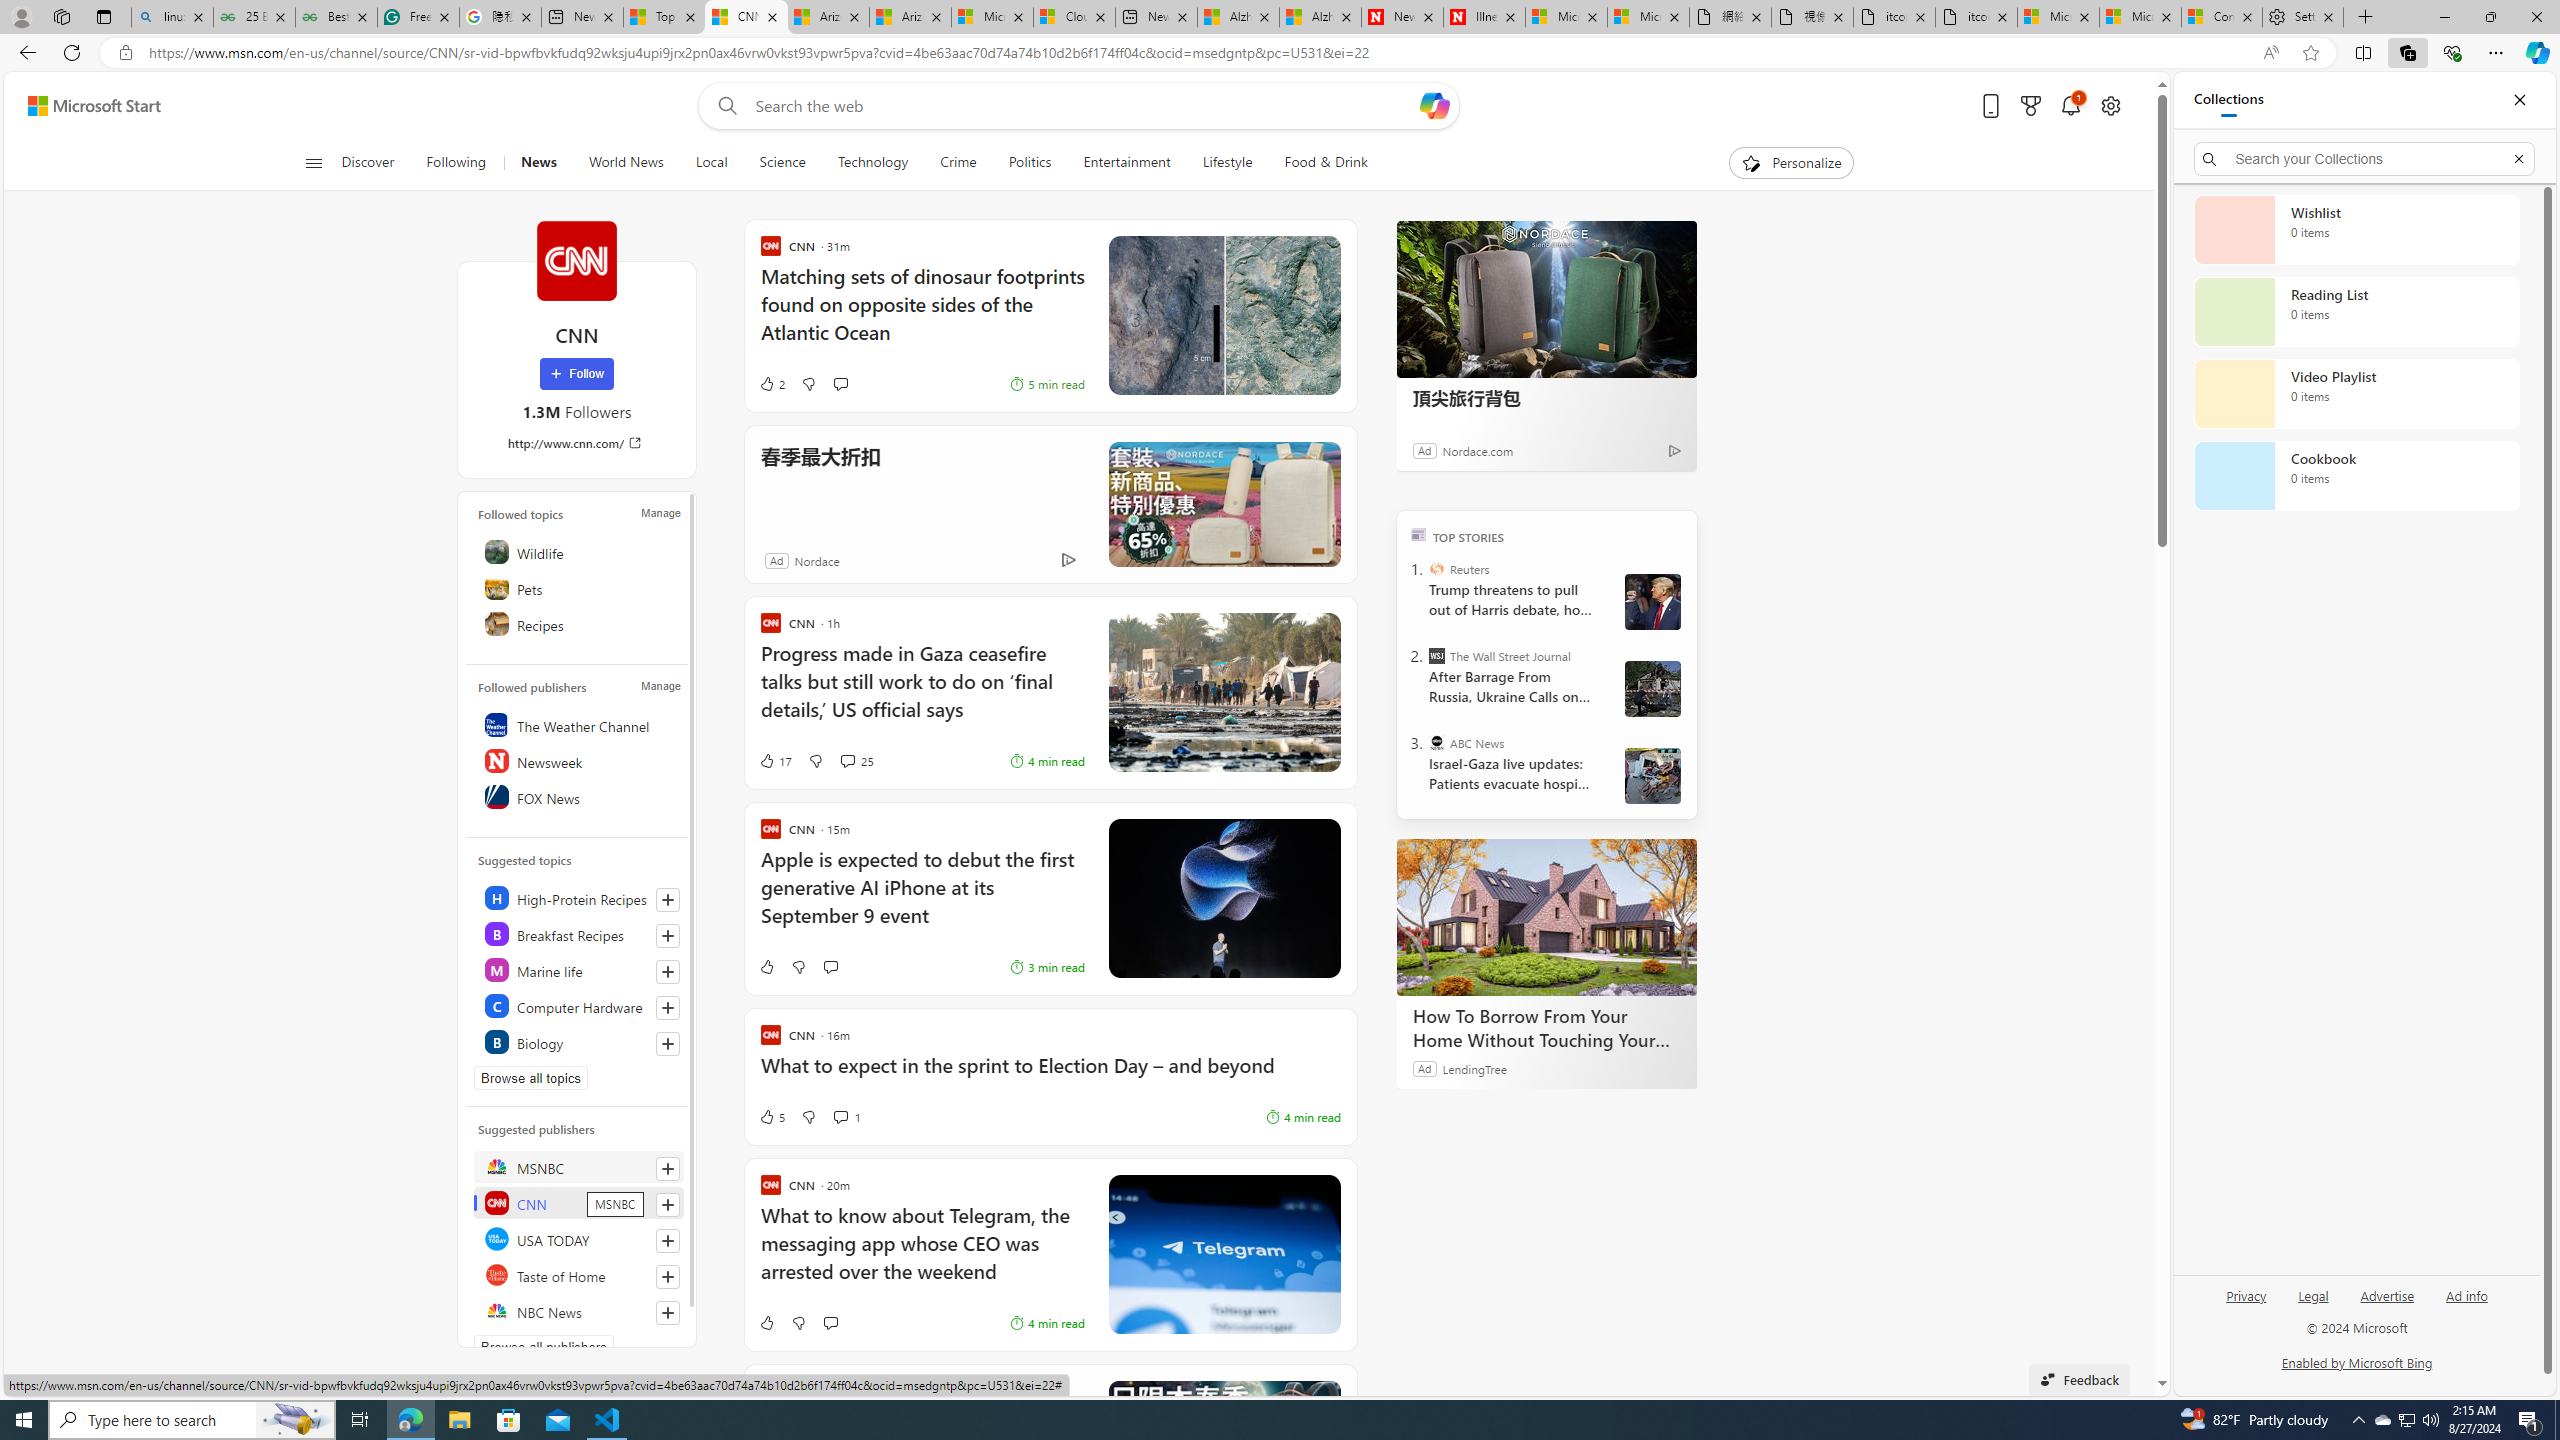  Describe the element at coordinates (2356, 394) in the screenshot. I see `Video Playlist collection, 0 items` at that location.